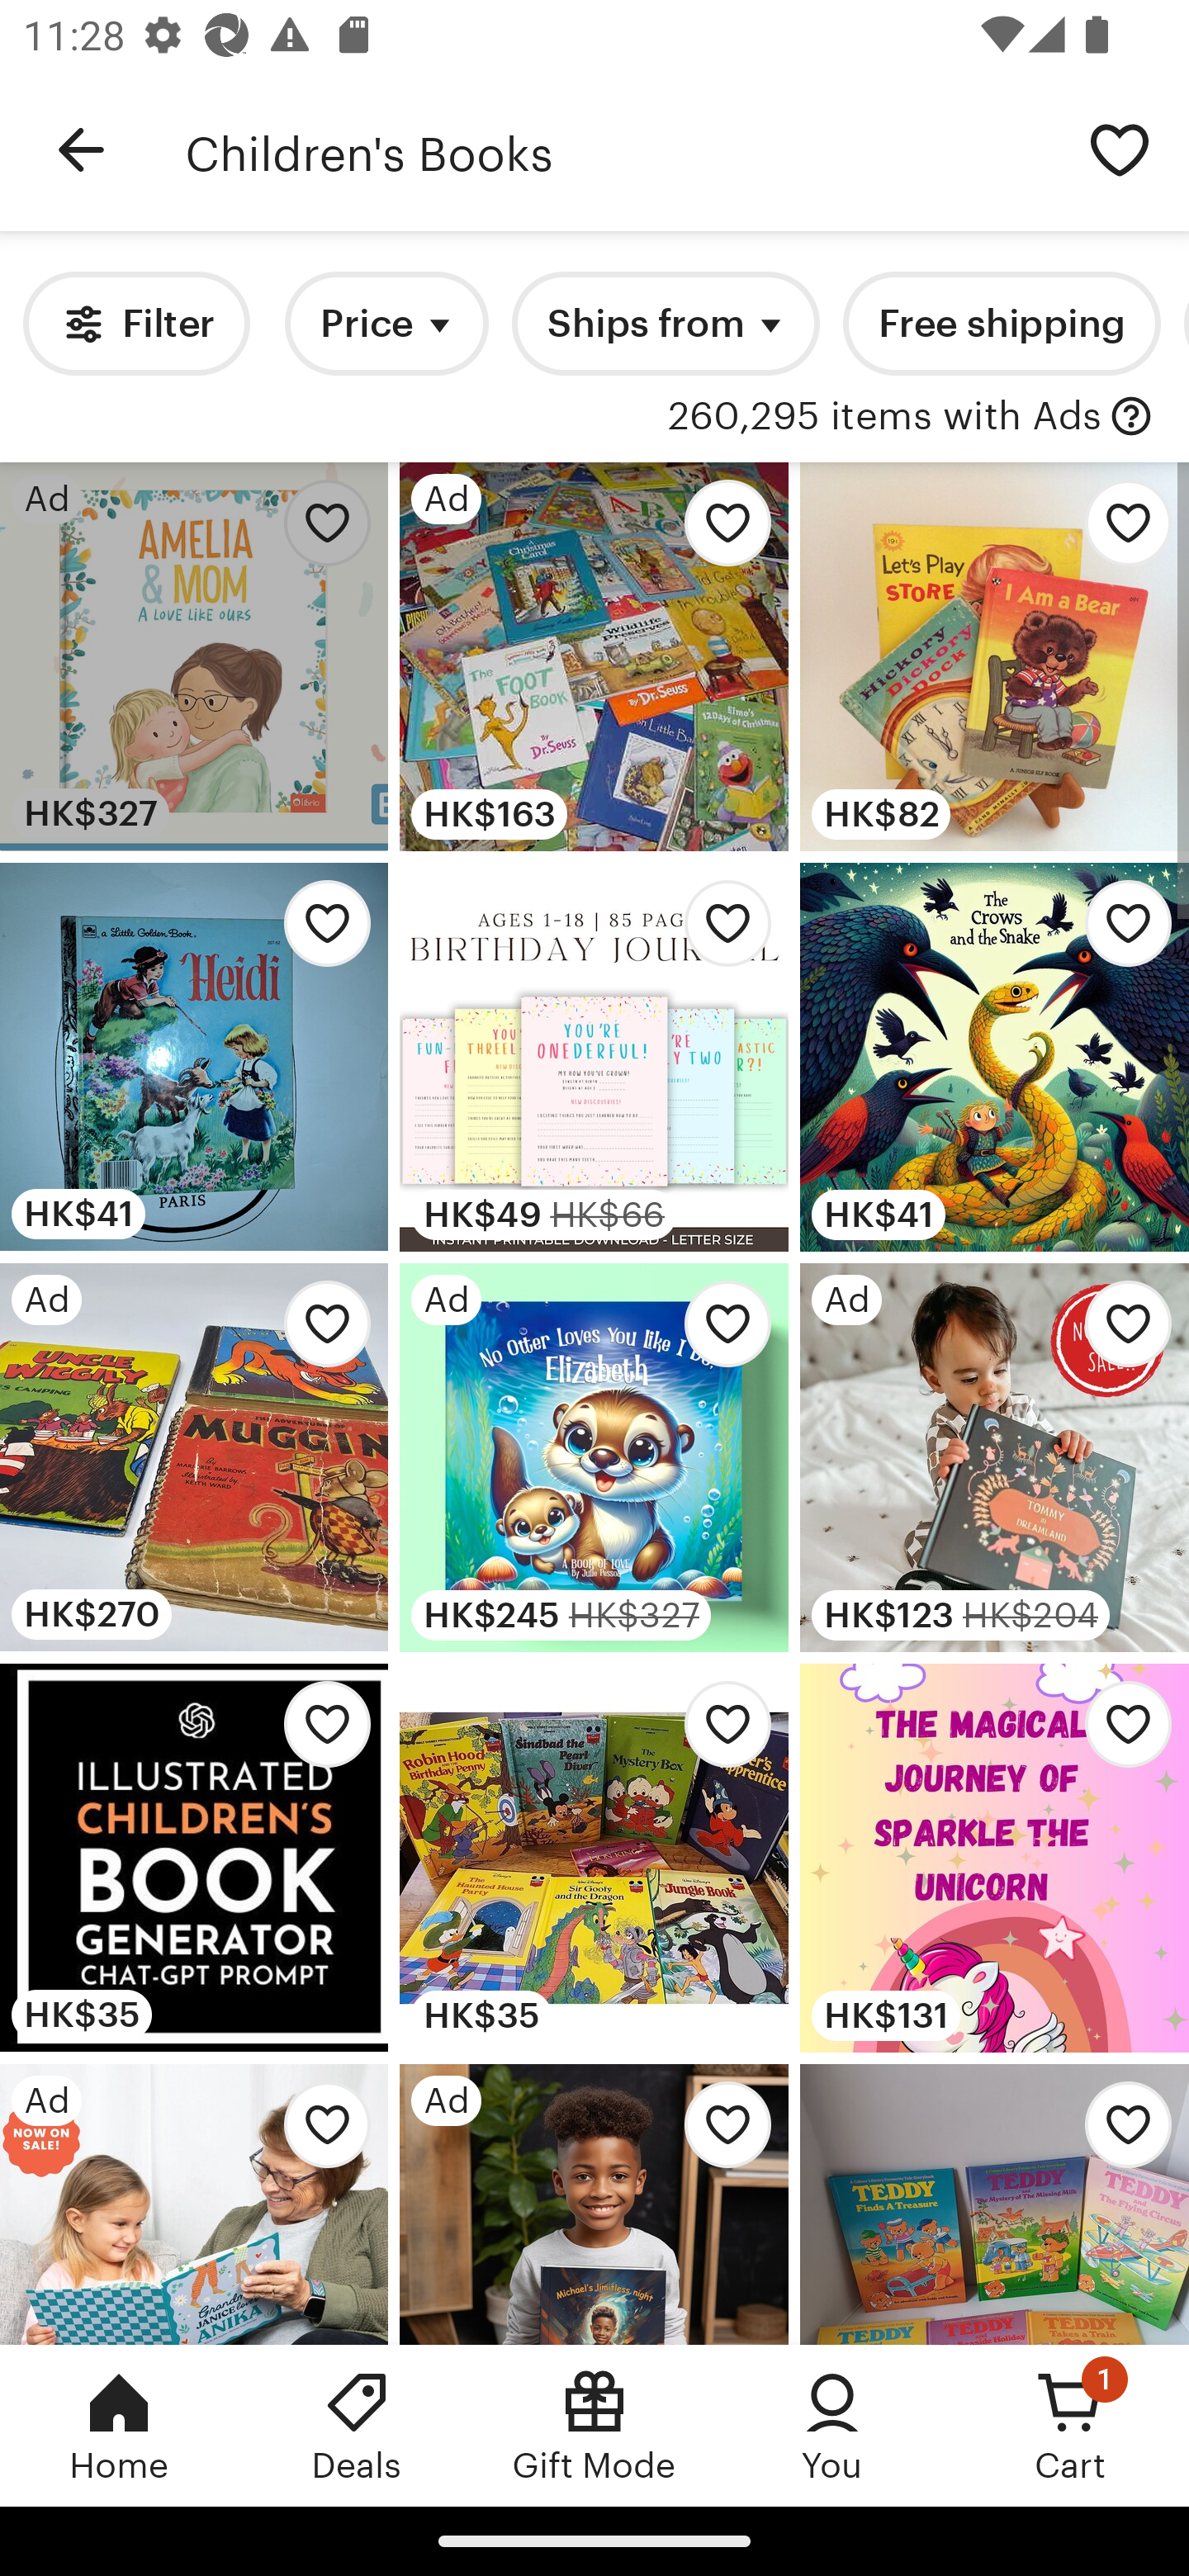  I want to click on Cart, 1 new notification Cart, so click(1070, 2425).